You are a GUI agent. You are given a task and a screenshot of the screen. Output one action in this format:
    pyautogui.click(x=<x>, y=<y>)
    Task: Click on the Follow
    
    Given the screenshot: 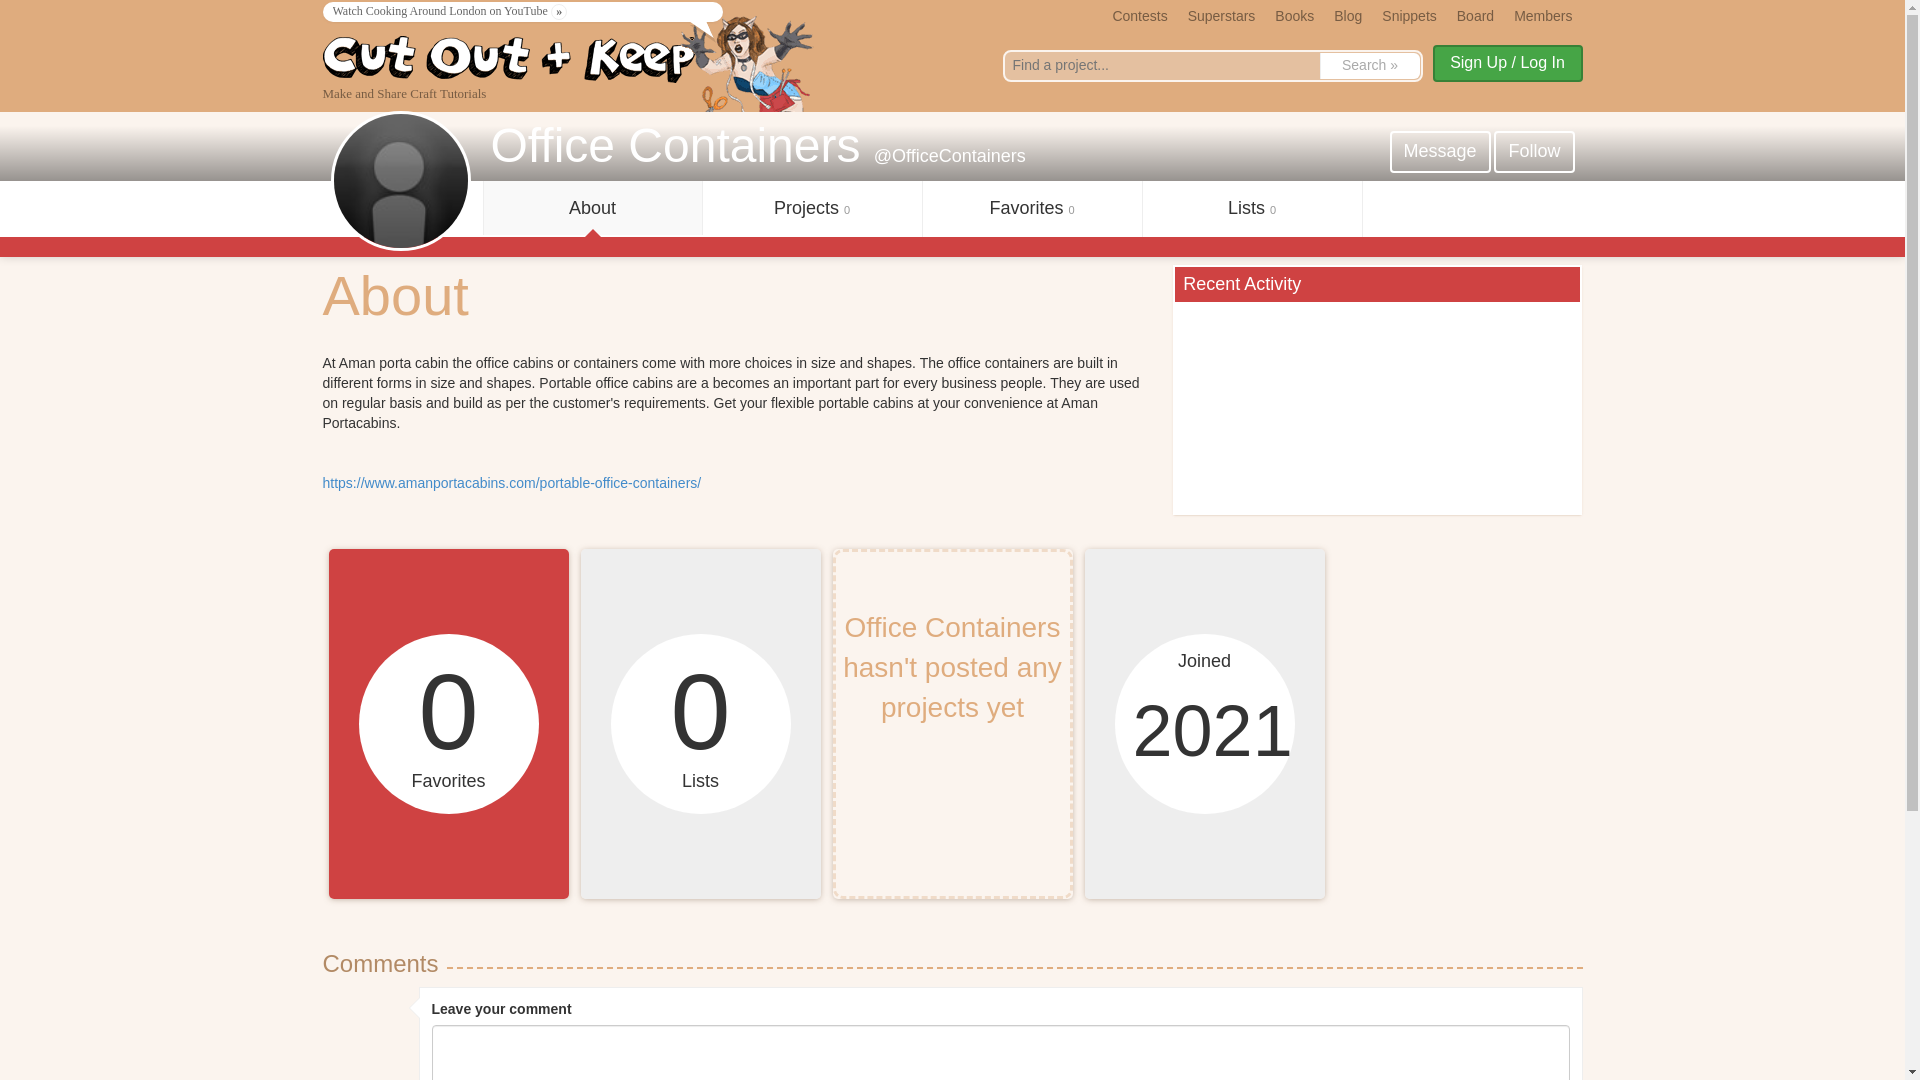 What is the action you would take?
    pyautogui.click(x=1534, y=151)
    